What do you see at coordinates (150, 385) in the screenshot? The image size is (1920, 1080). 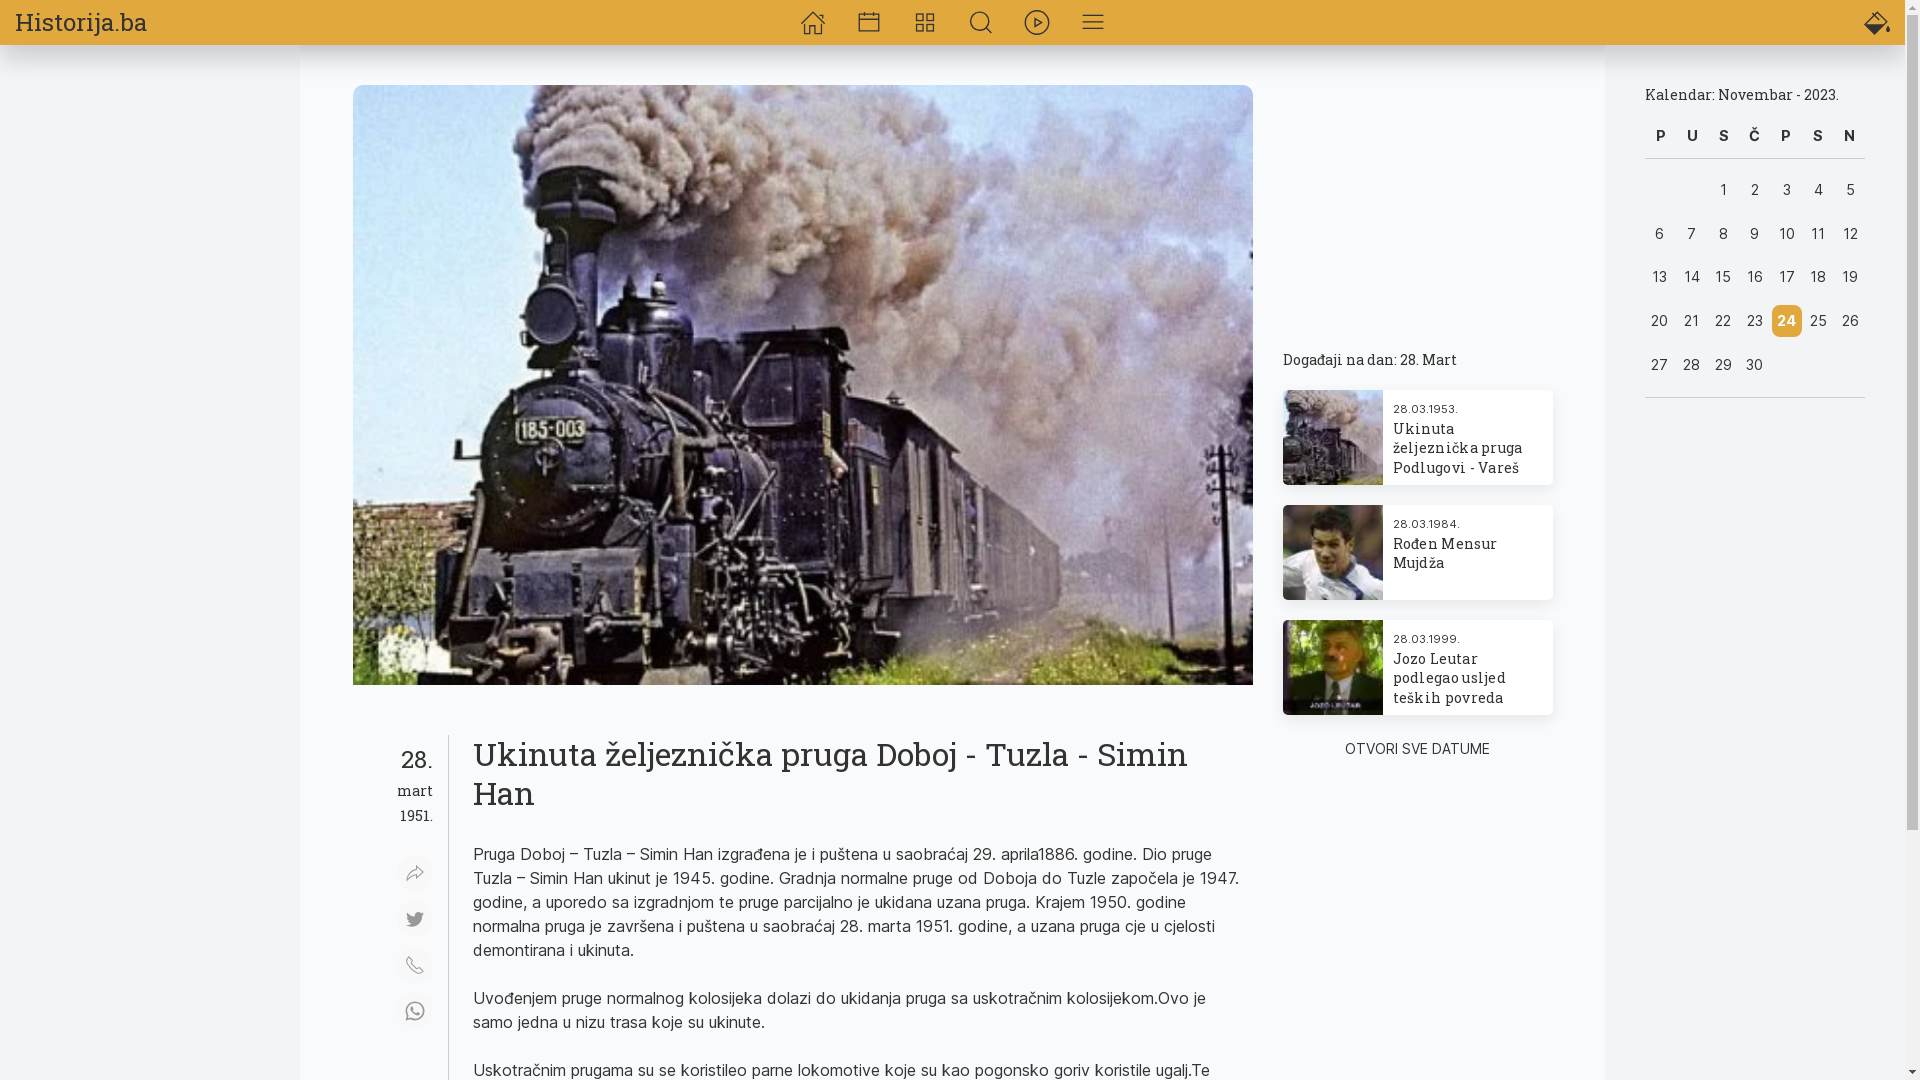 I see `Advertisement` at bounding box center [150, 385].